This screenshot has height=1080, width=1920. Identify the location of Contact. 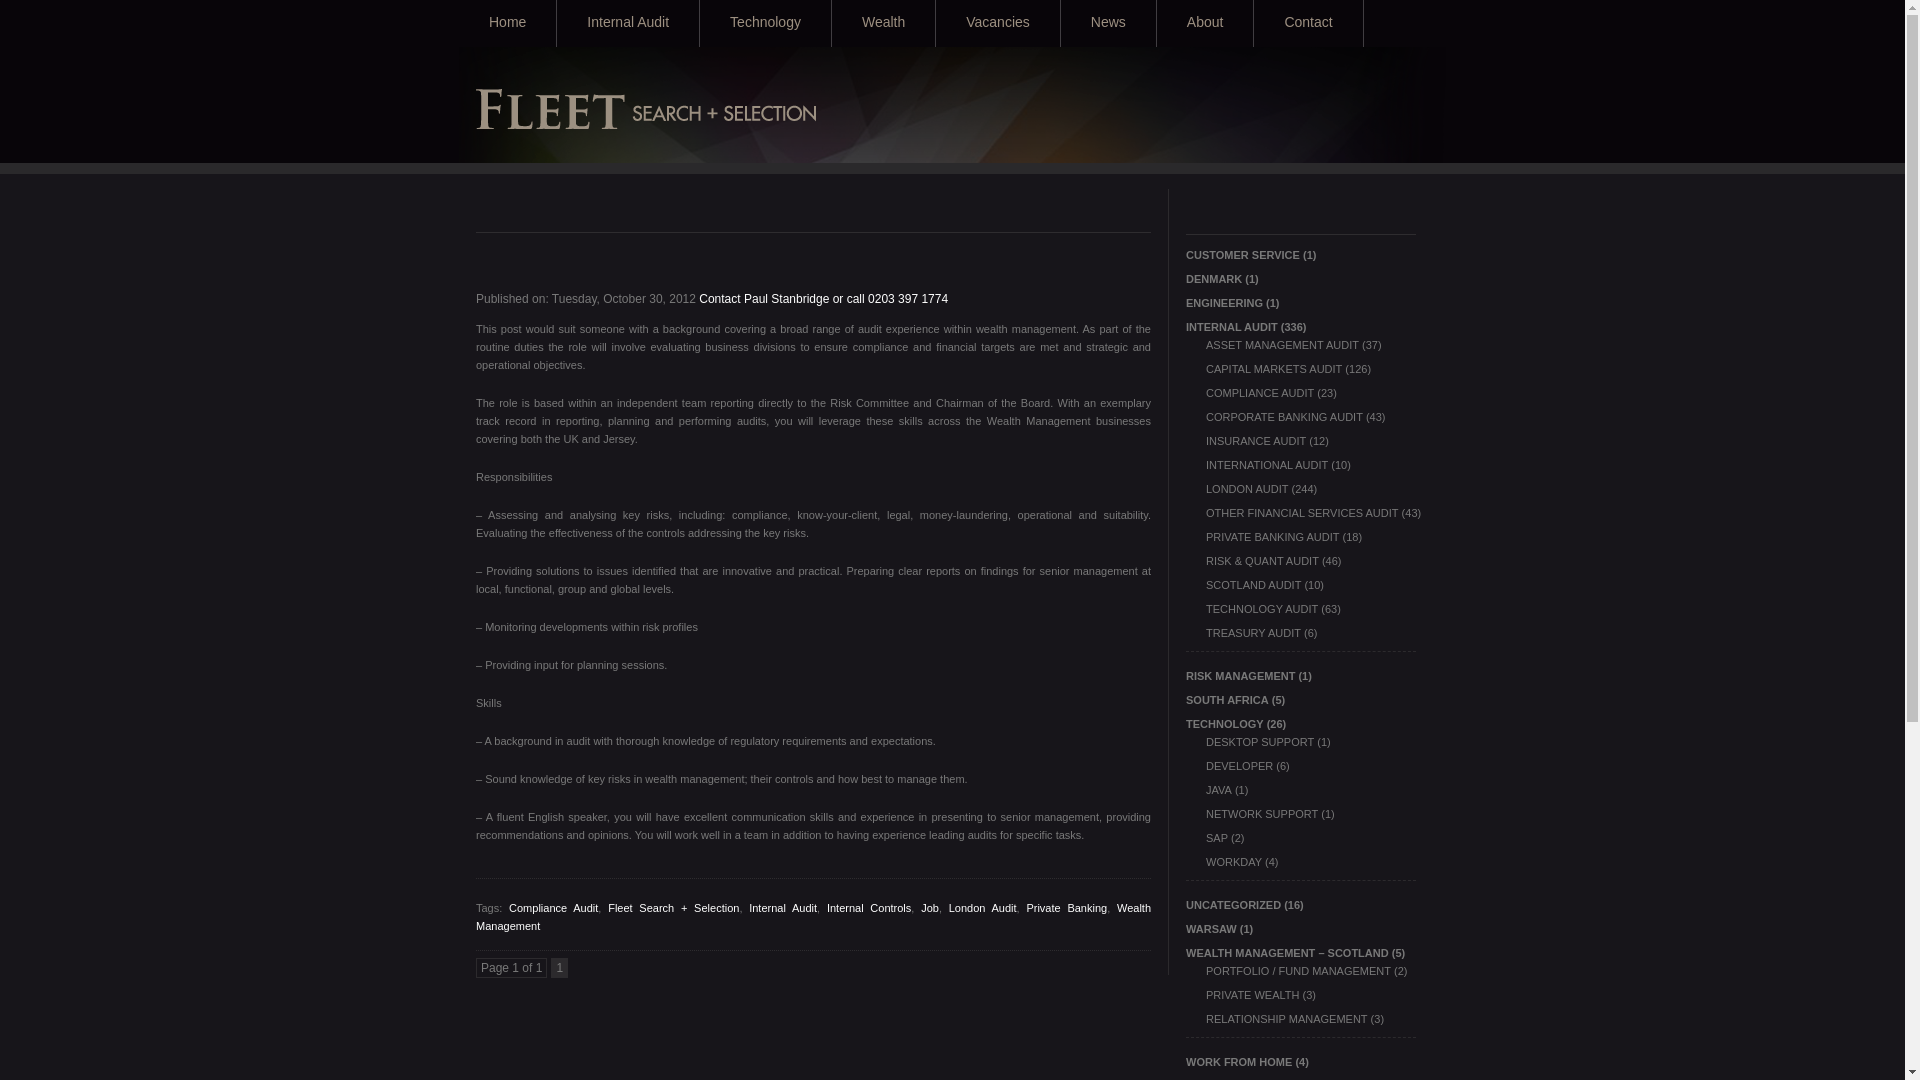
(1307, 24).